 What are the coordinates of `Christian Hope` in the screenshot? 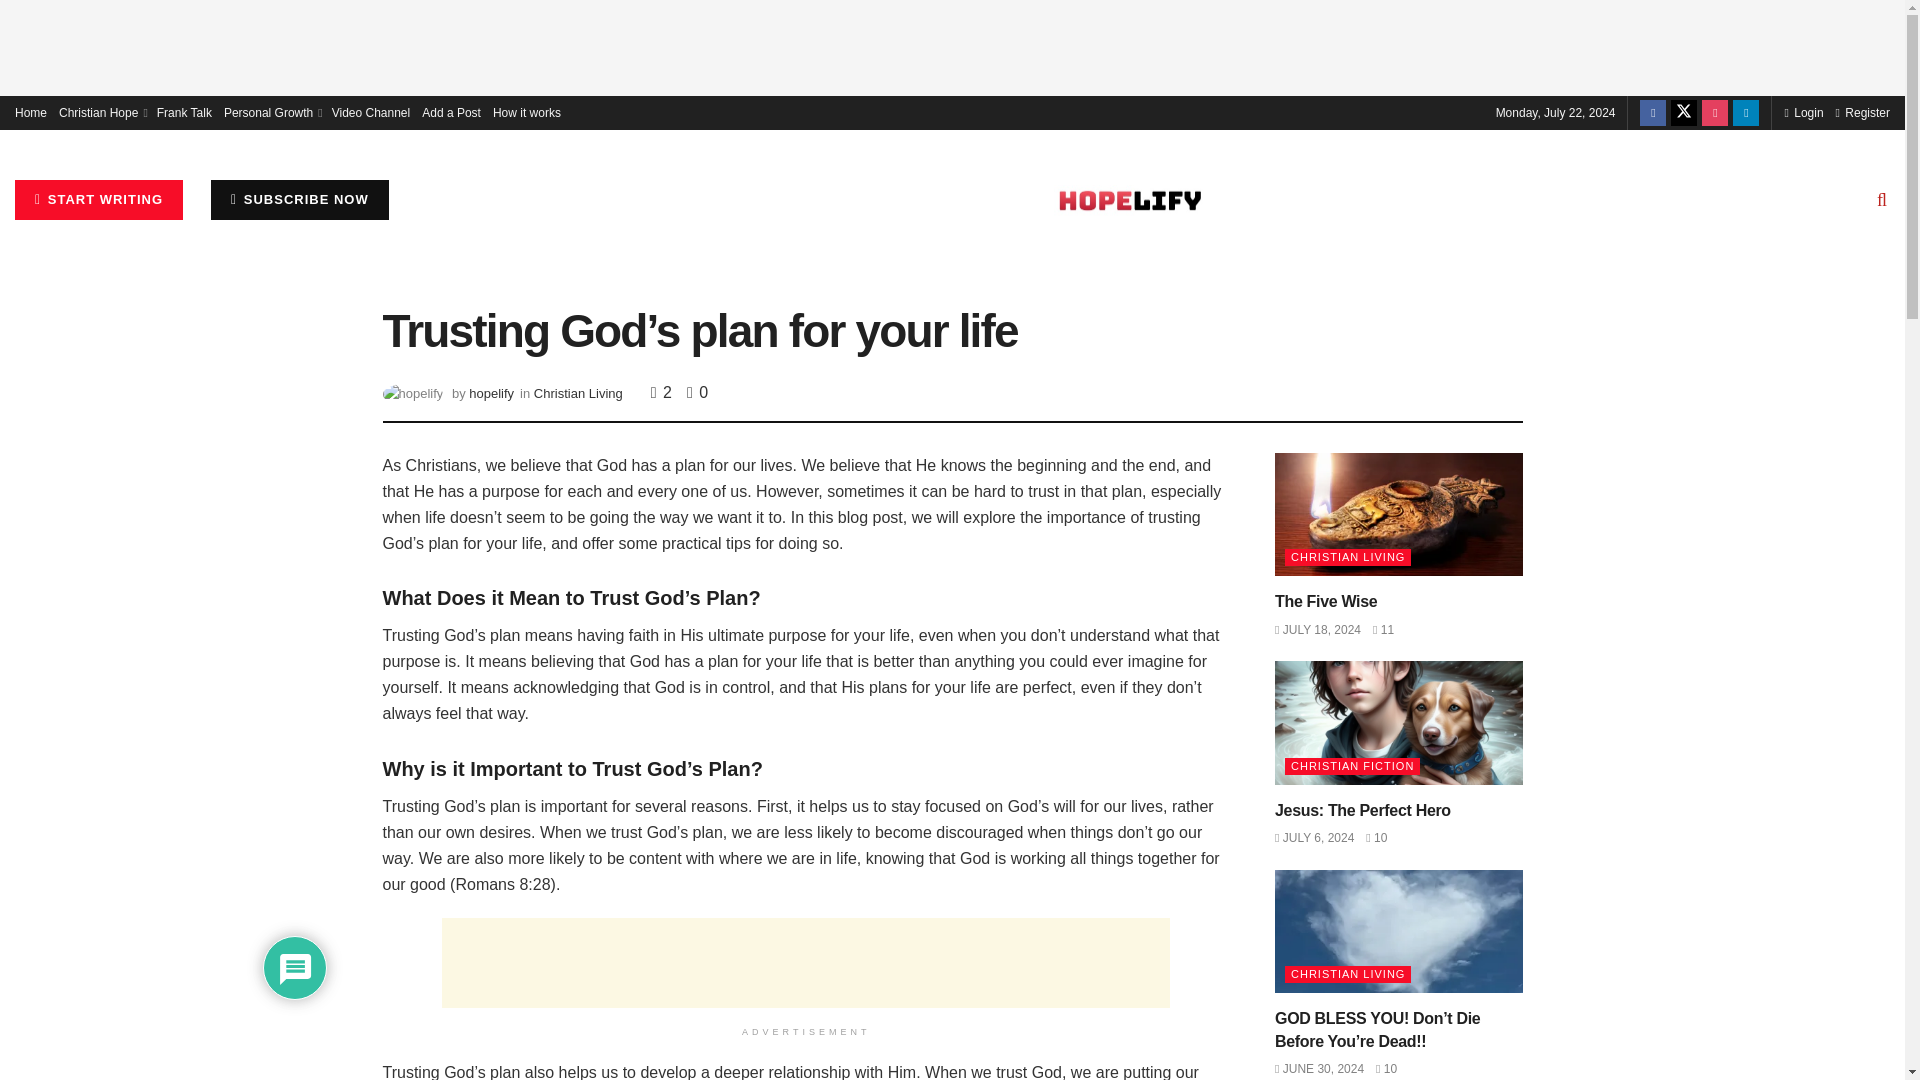 It's located at (102, 112).